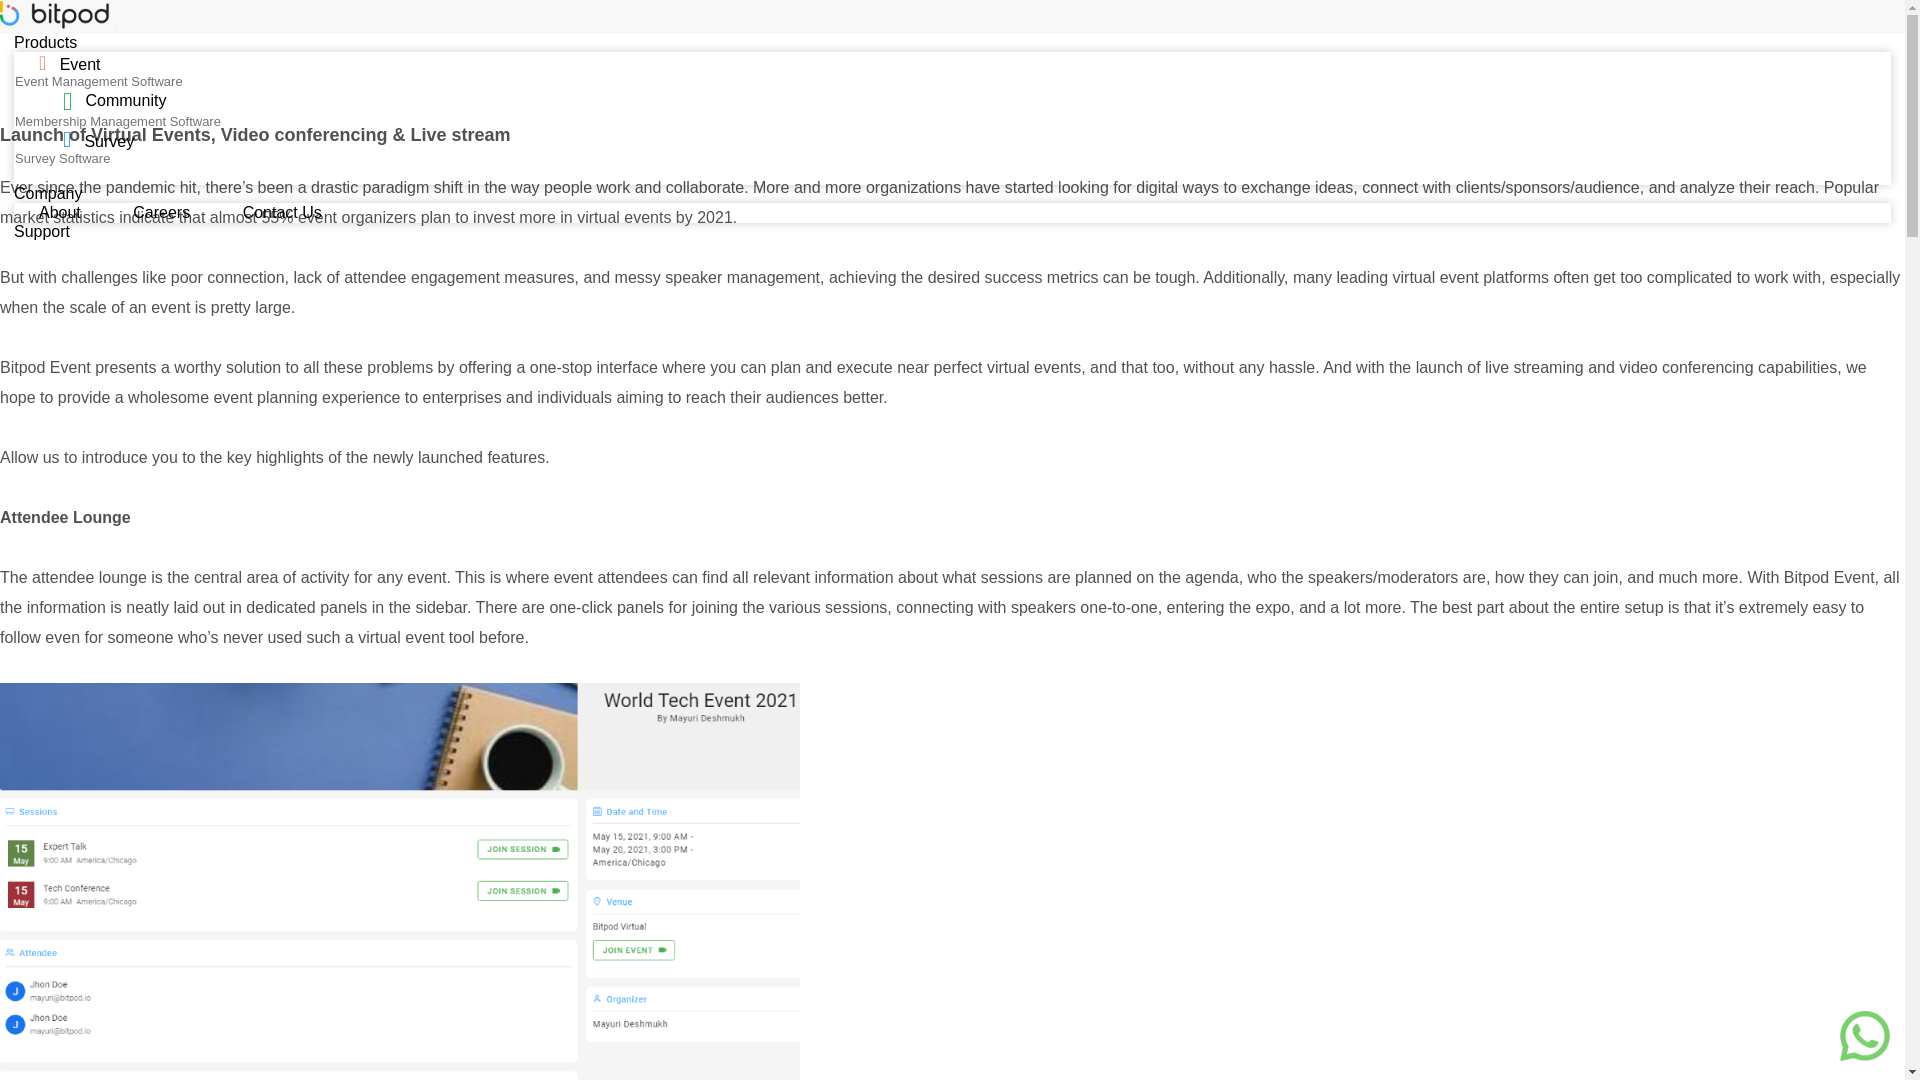  I want to click on Contact Us, so click(282, 212).